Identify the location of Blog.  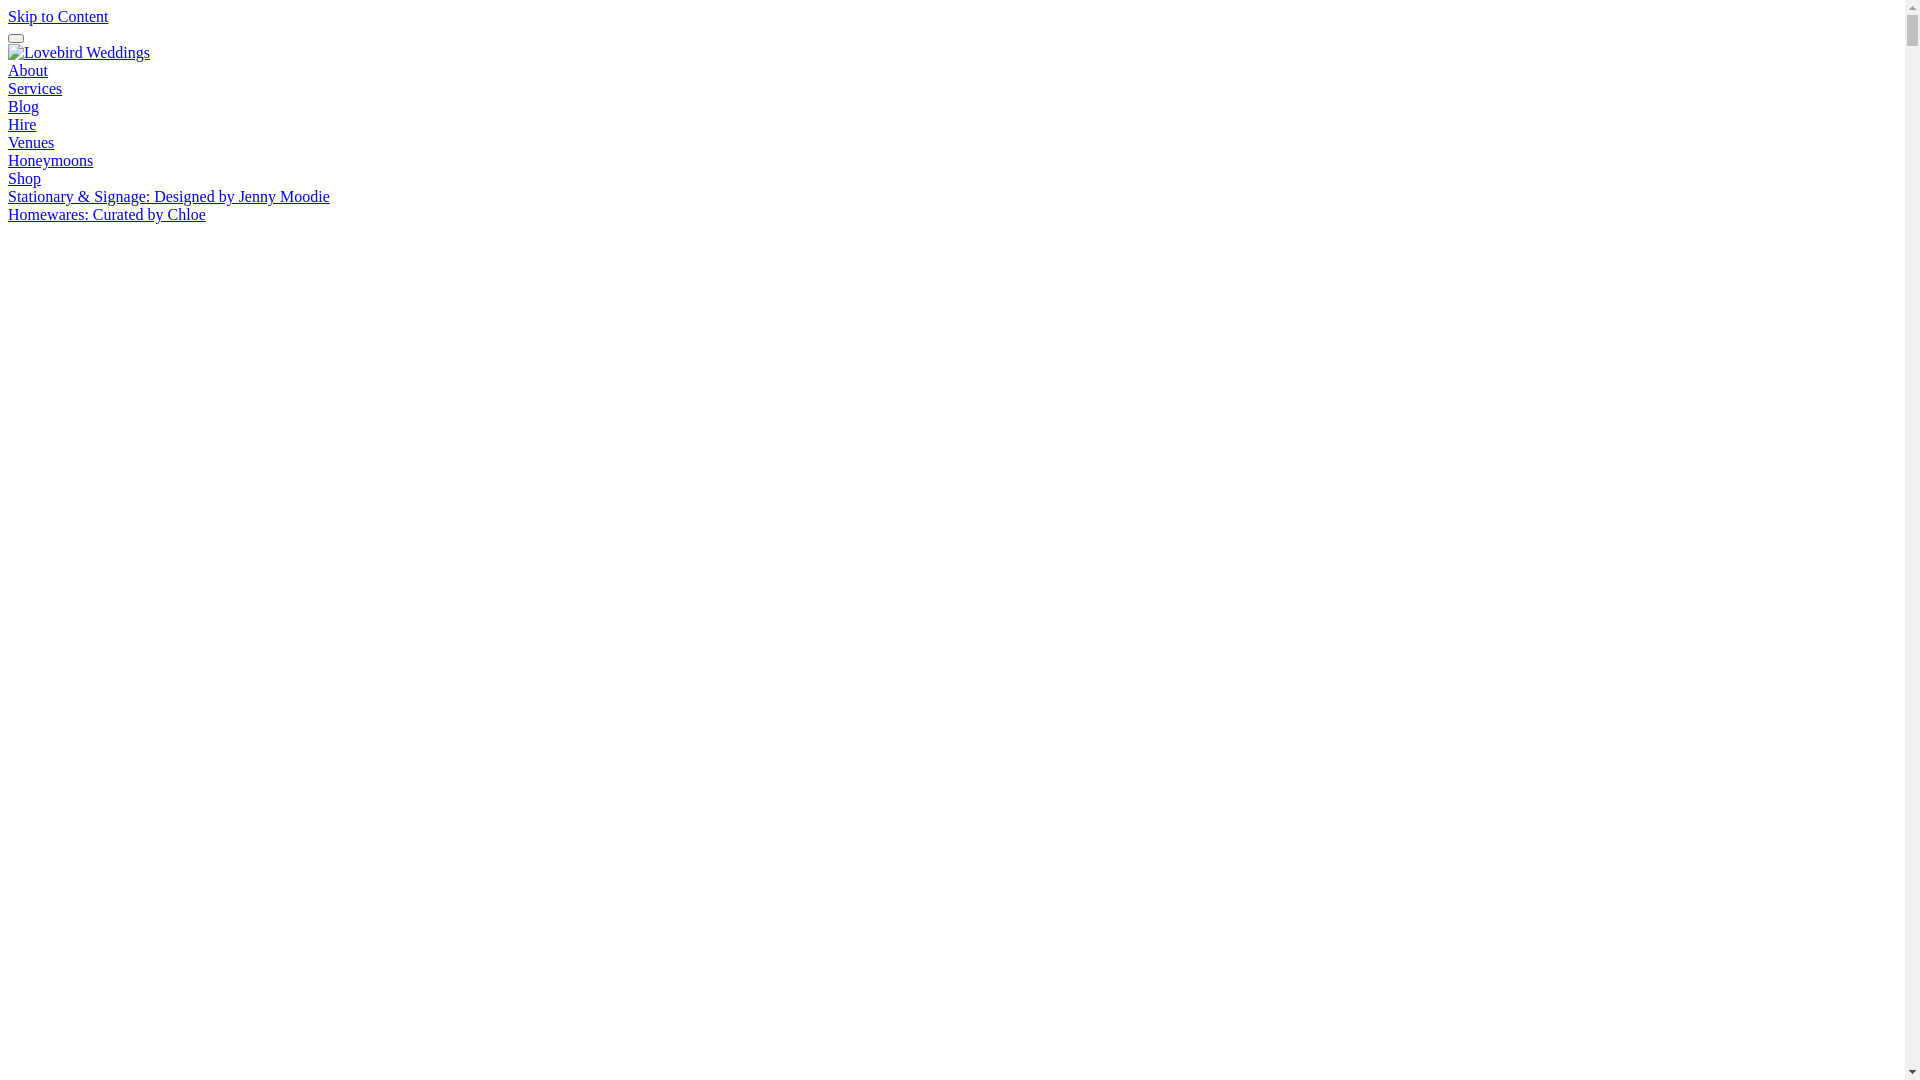
(24, 106).